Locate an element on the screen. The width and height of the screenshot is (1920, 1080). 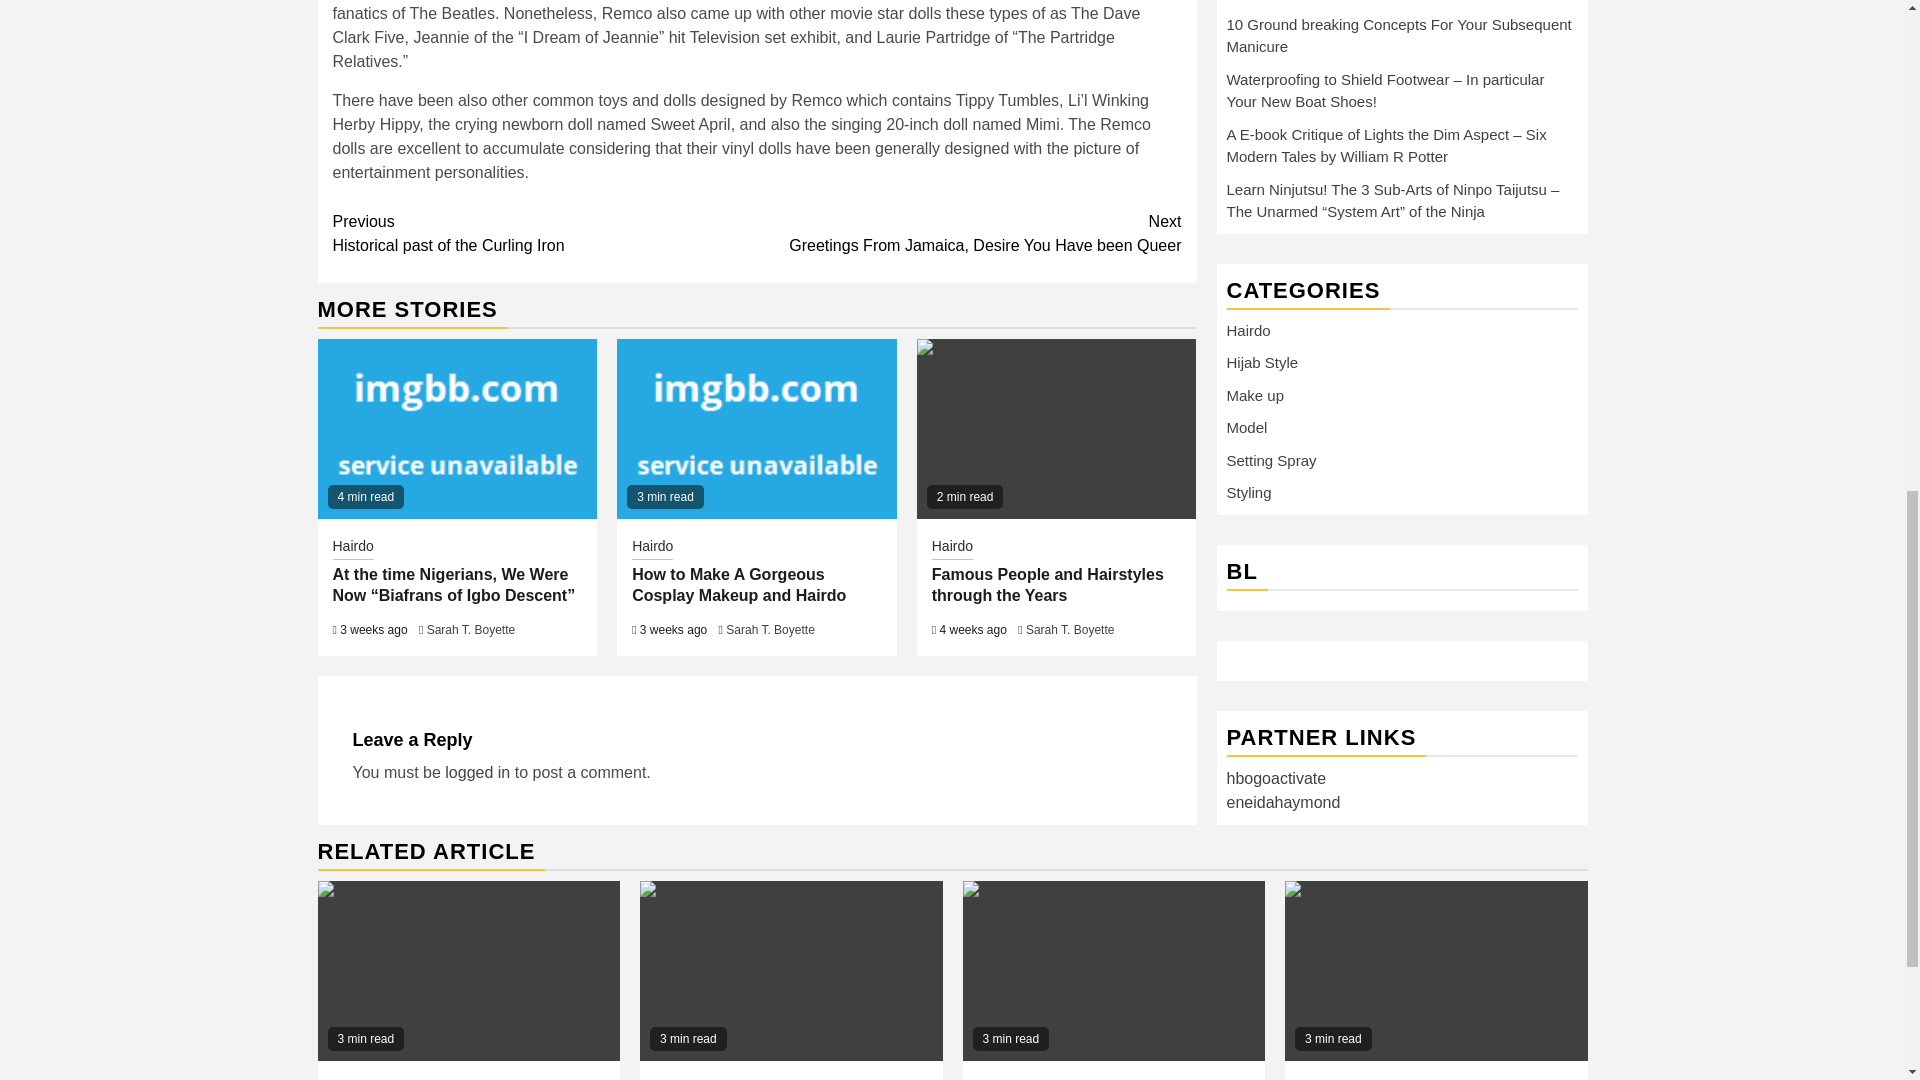
How to Make A Gorgeous Cosplay Makeup and Hairdo is located at coordinates (738, 584).